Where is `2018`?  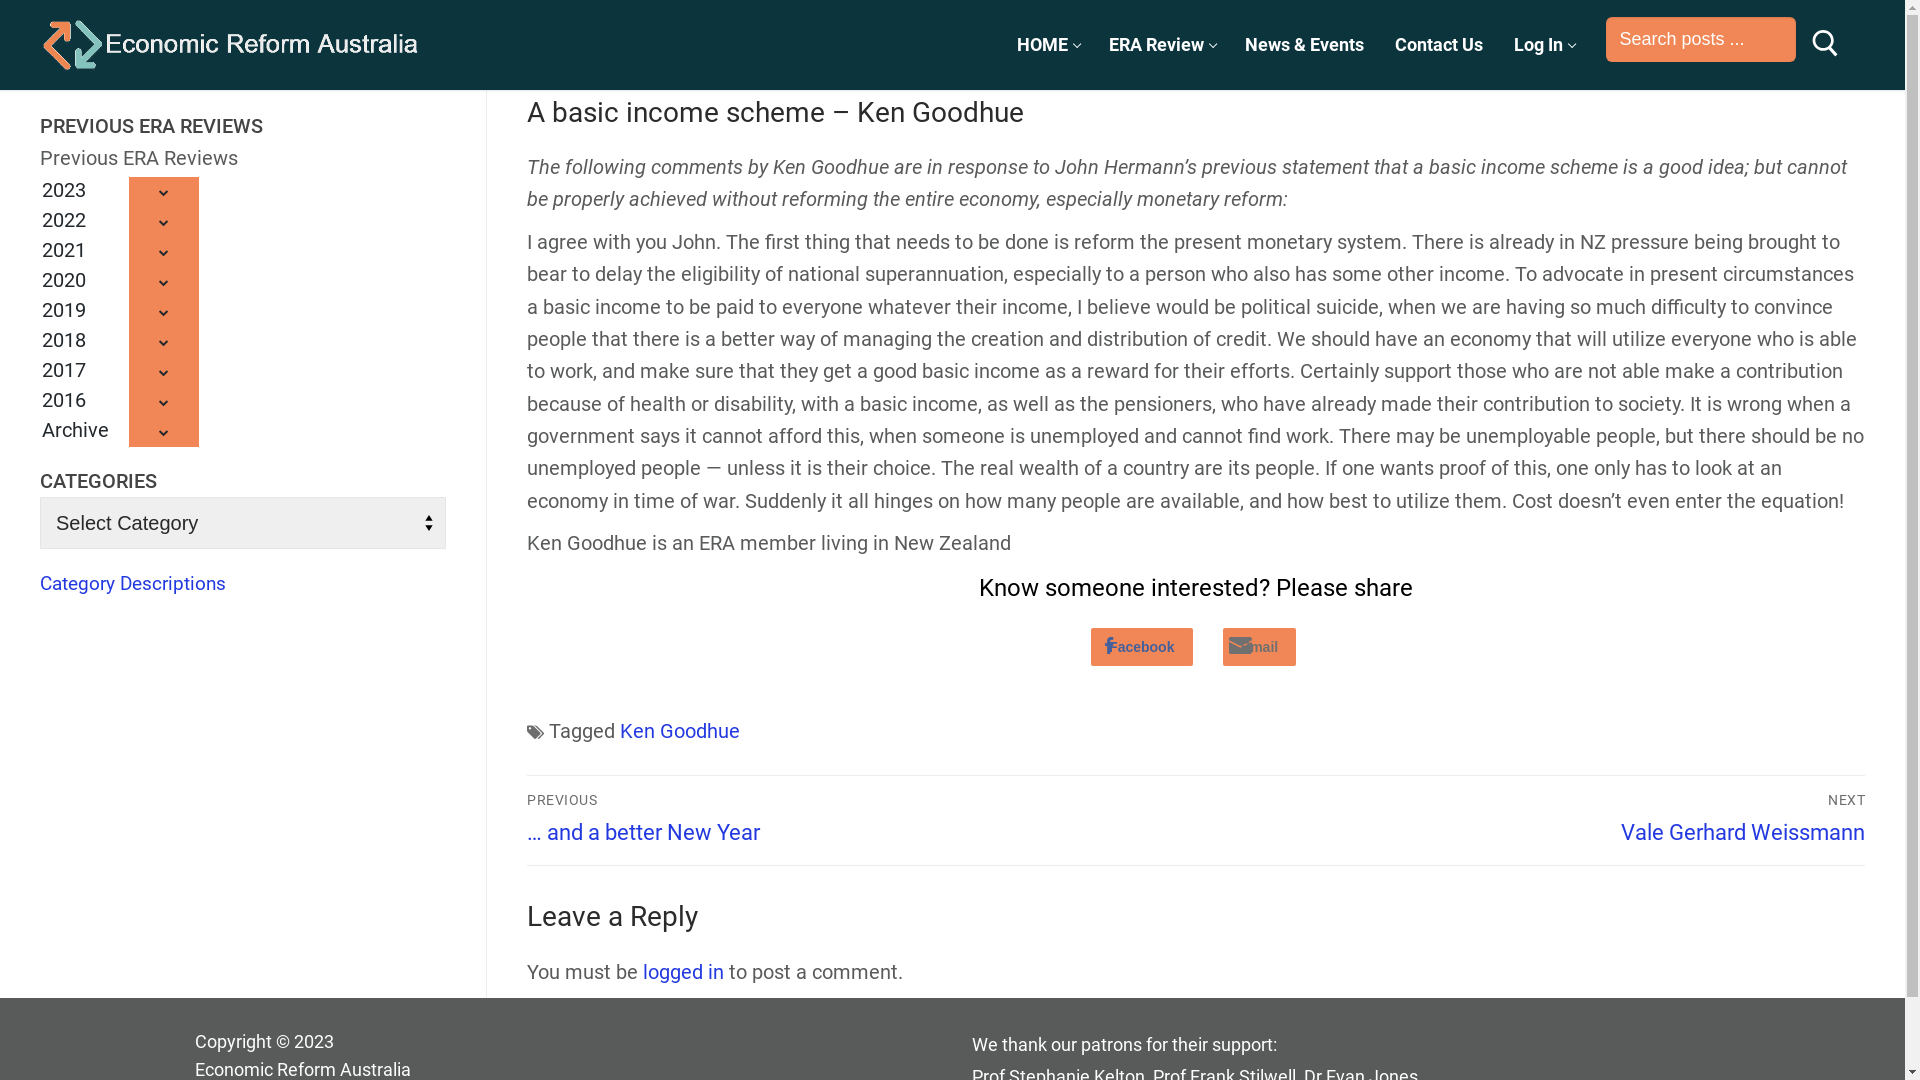 2018 is located at coordinates (120, 340).